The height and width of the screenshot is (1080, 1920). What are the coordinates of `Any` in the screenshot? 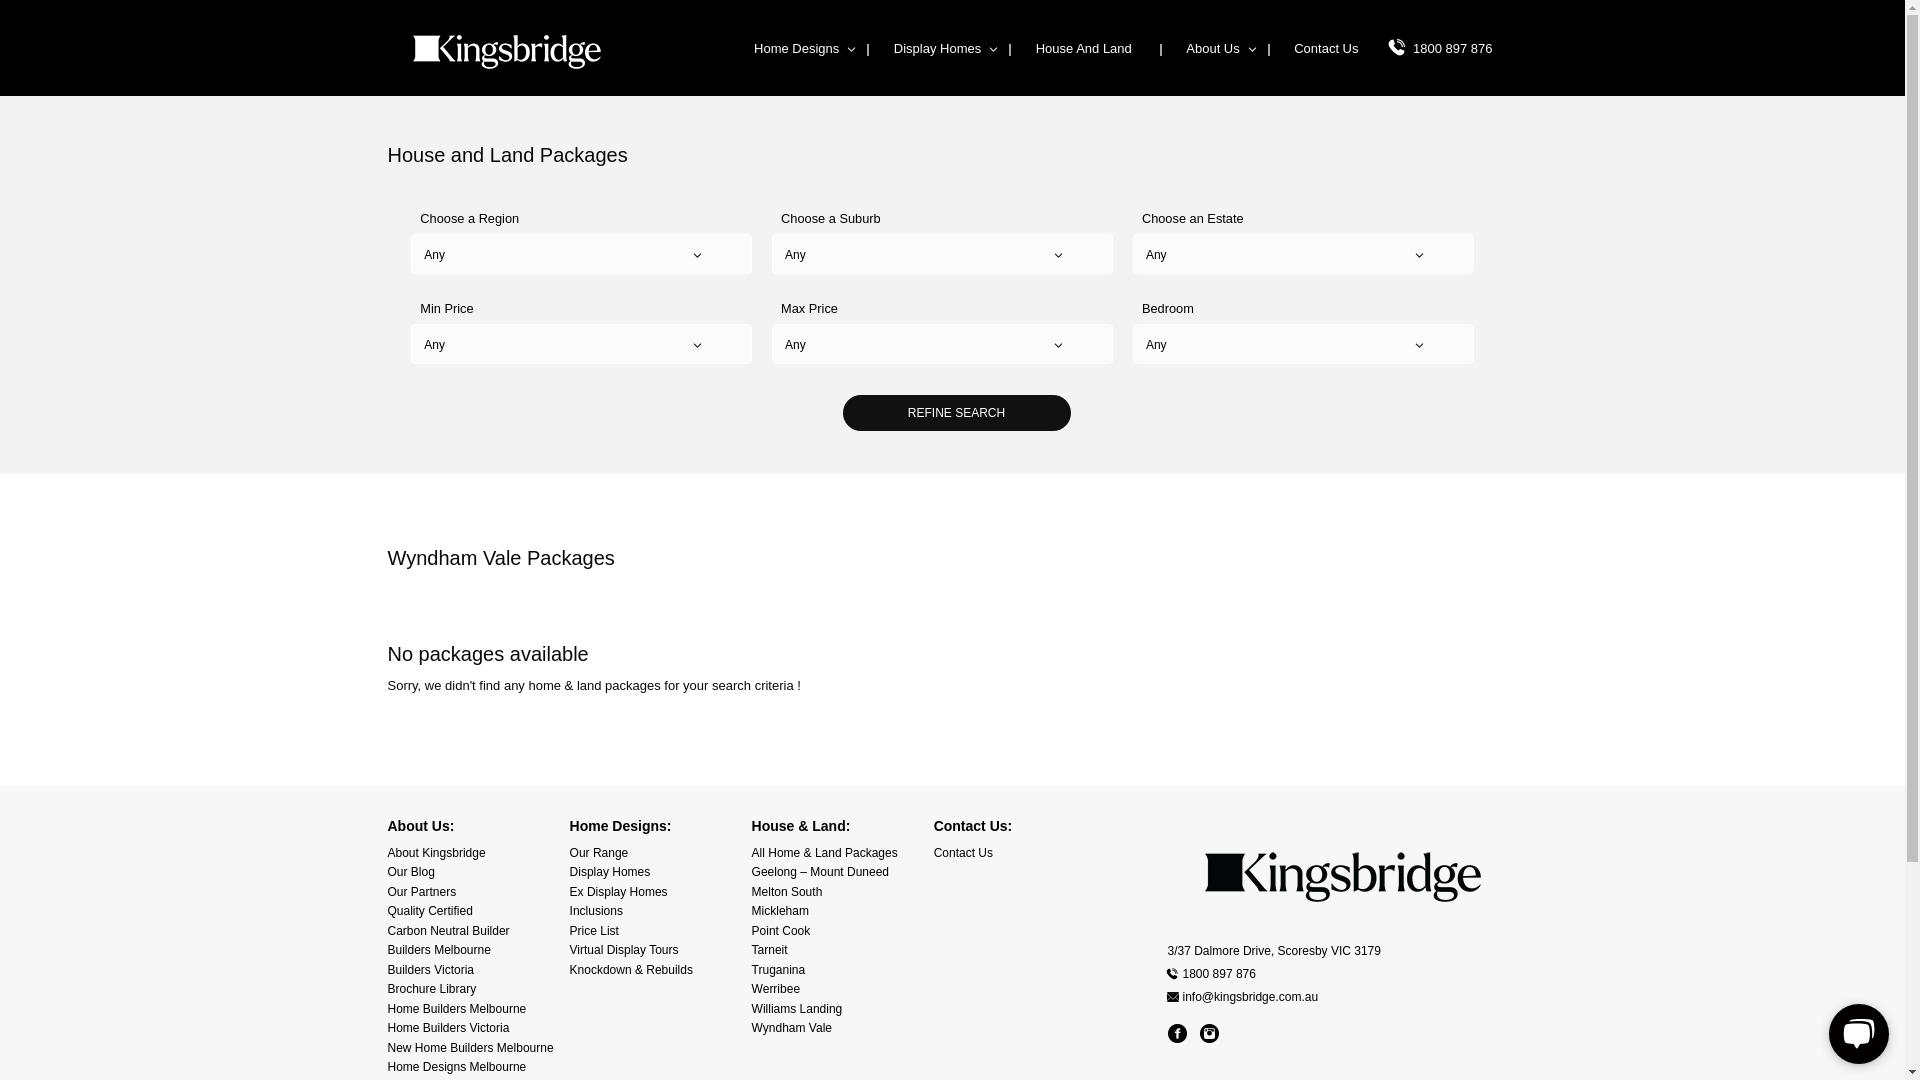 It's located at (1304, 255).